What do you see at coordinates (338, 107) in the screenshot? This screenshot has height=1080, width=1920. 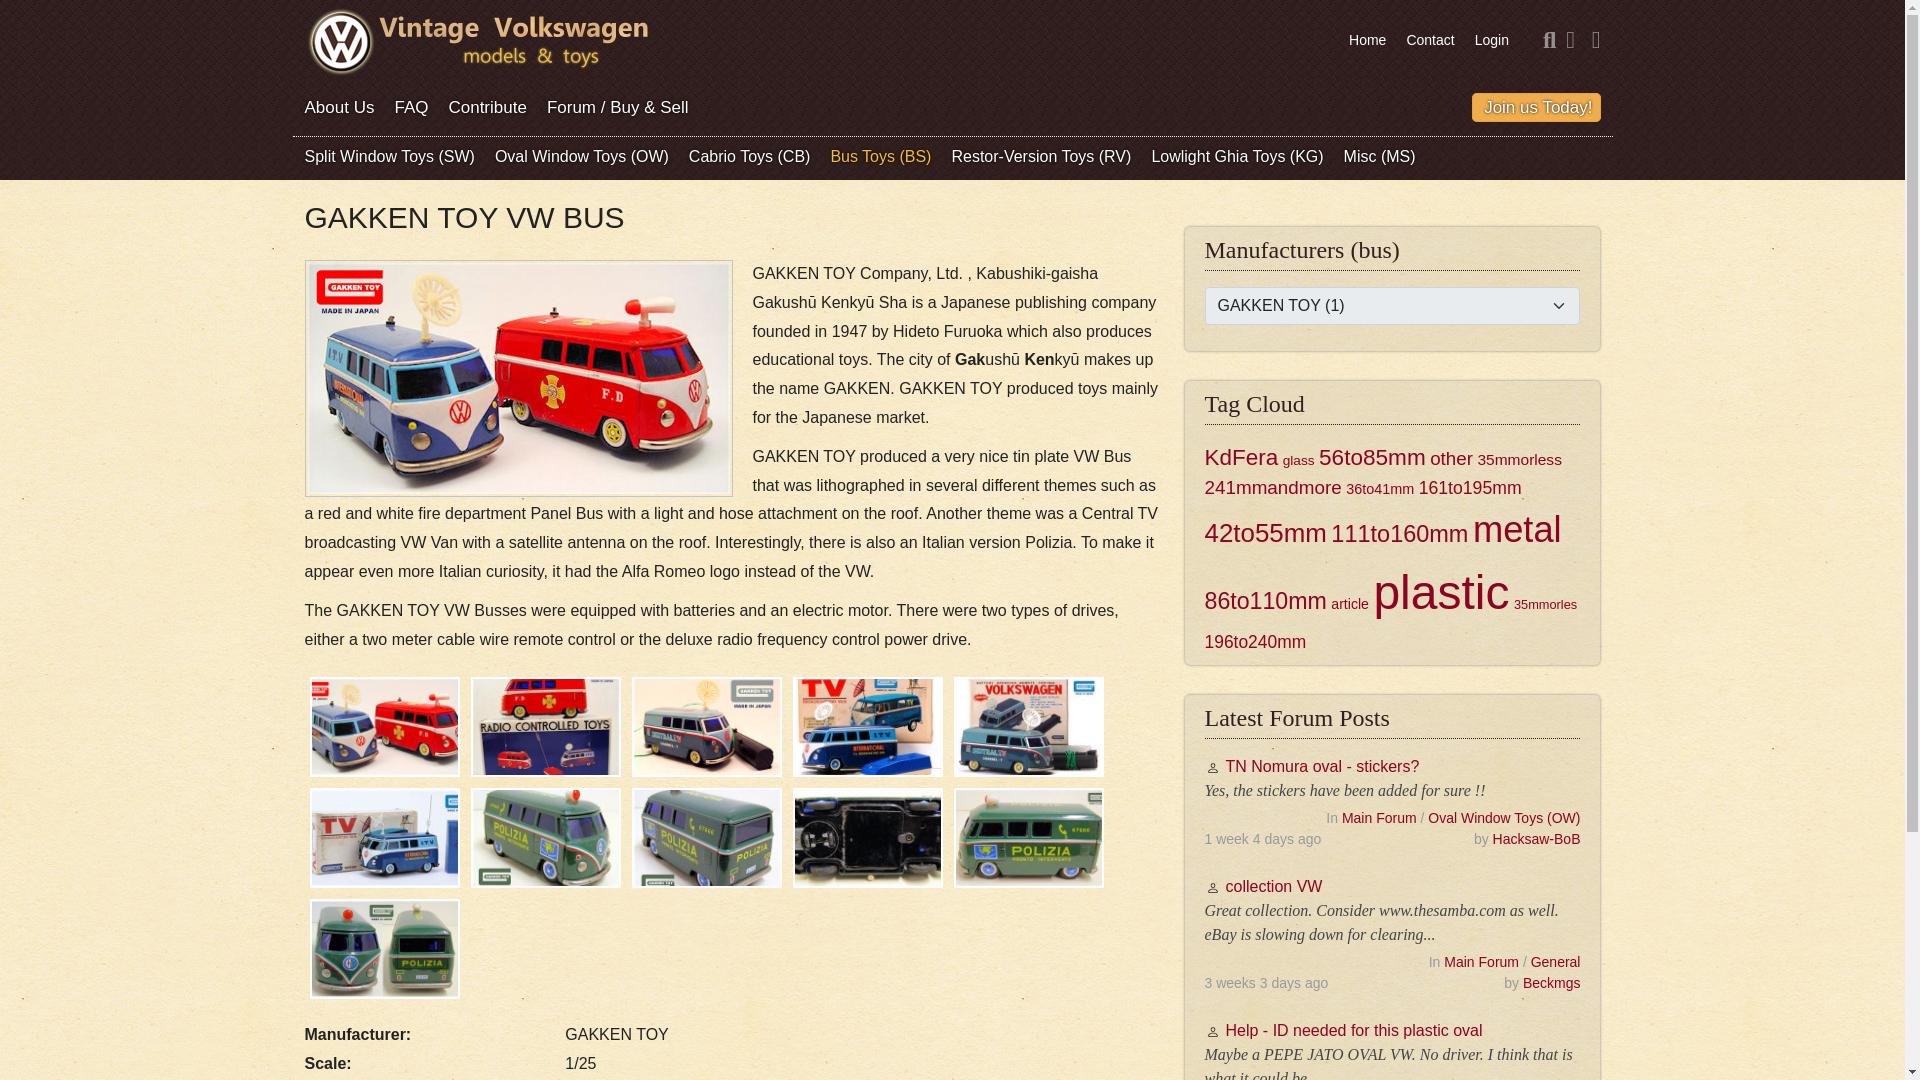 I see `About Us` at bounding box center [338, 107].